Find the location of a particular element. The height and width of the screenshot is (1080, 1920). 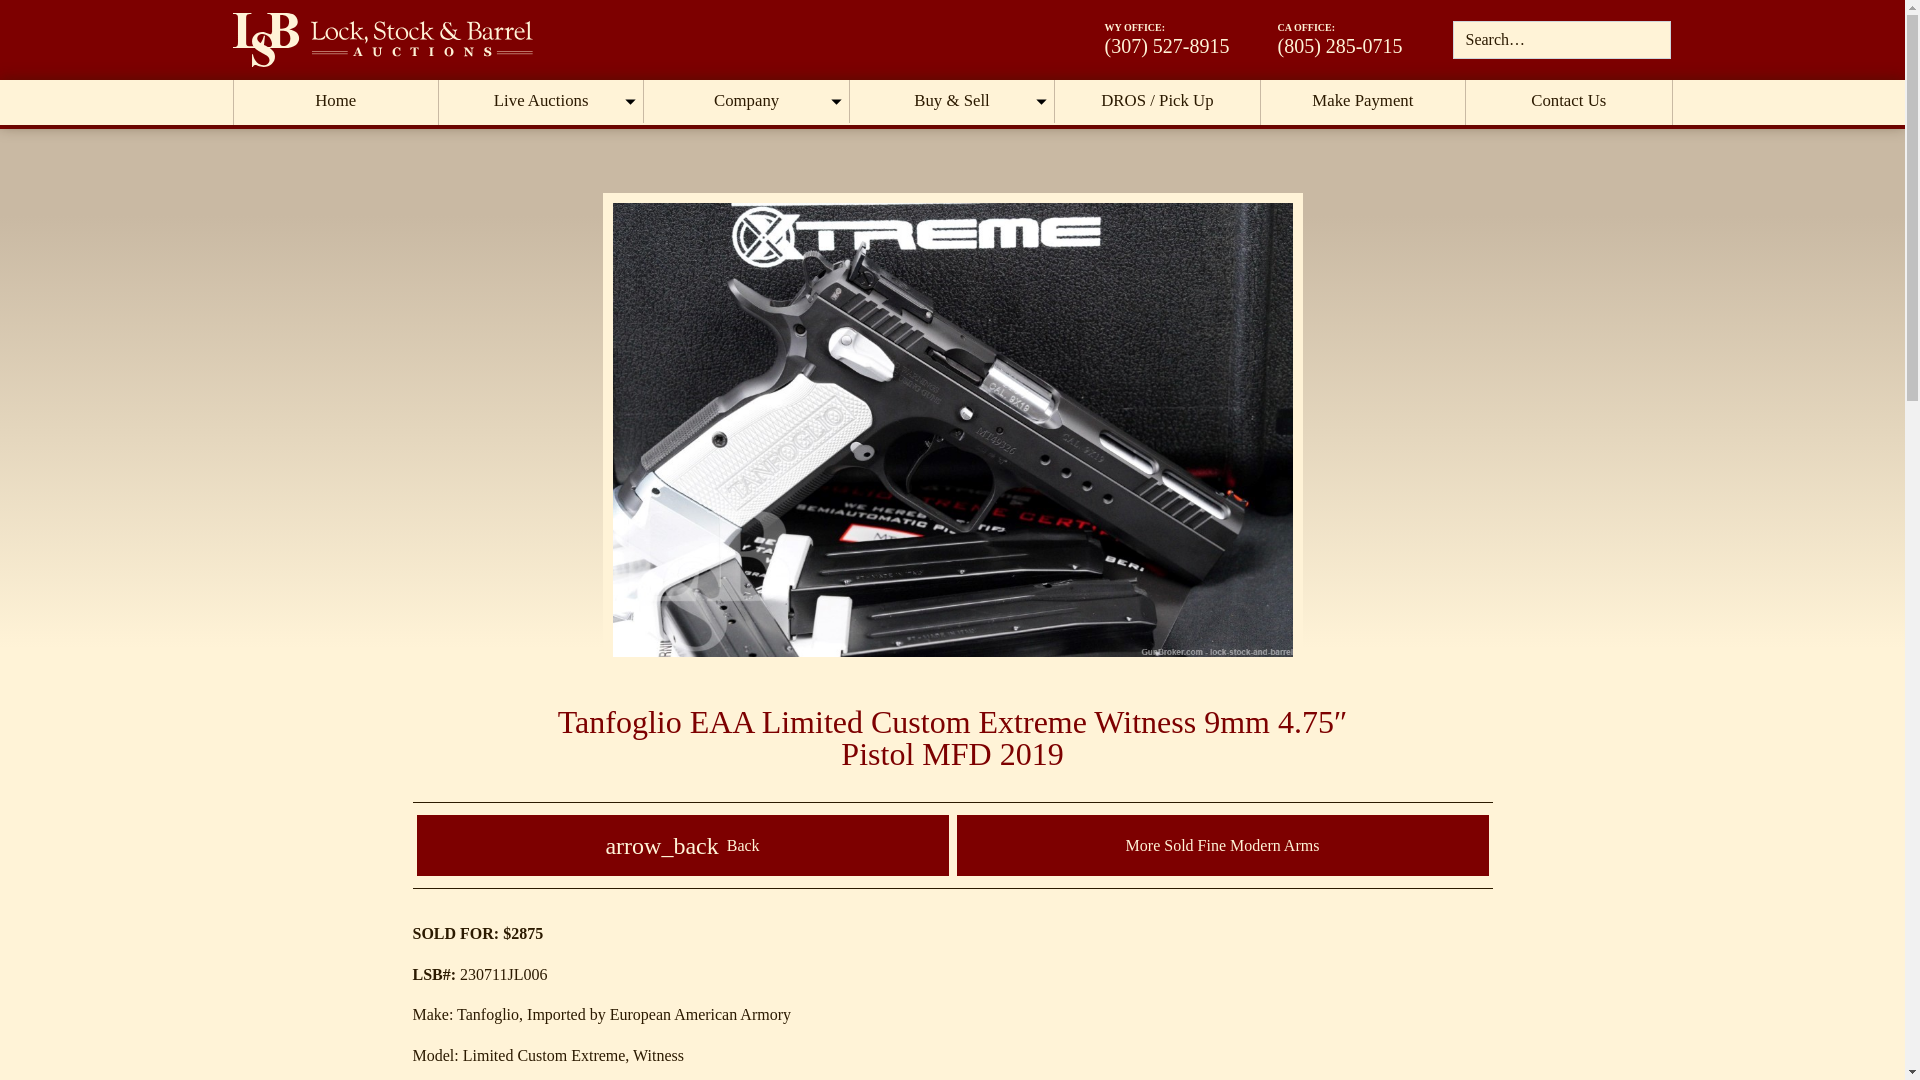

More Sold Fine Modern Arms is located at coordinates (1222, 845).